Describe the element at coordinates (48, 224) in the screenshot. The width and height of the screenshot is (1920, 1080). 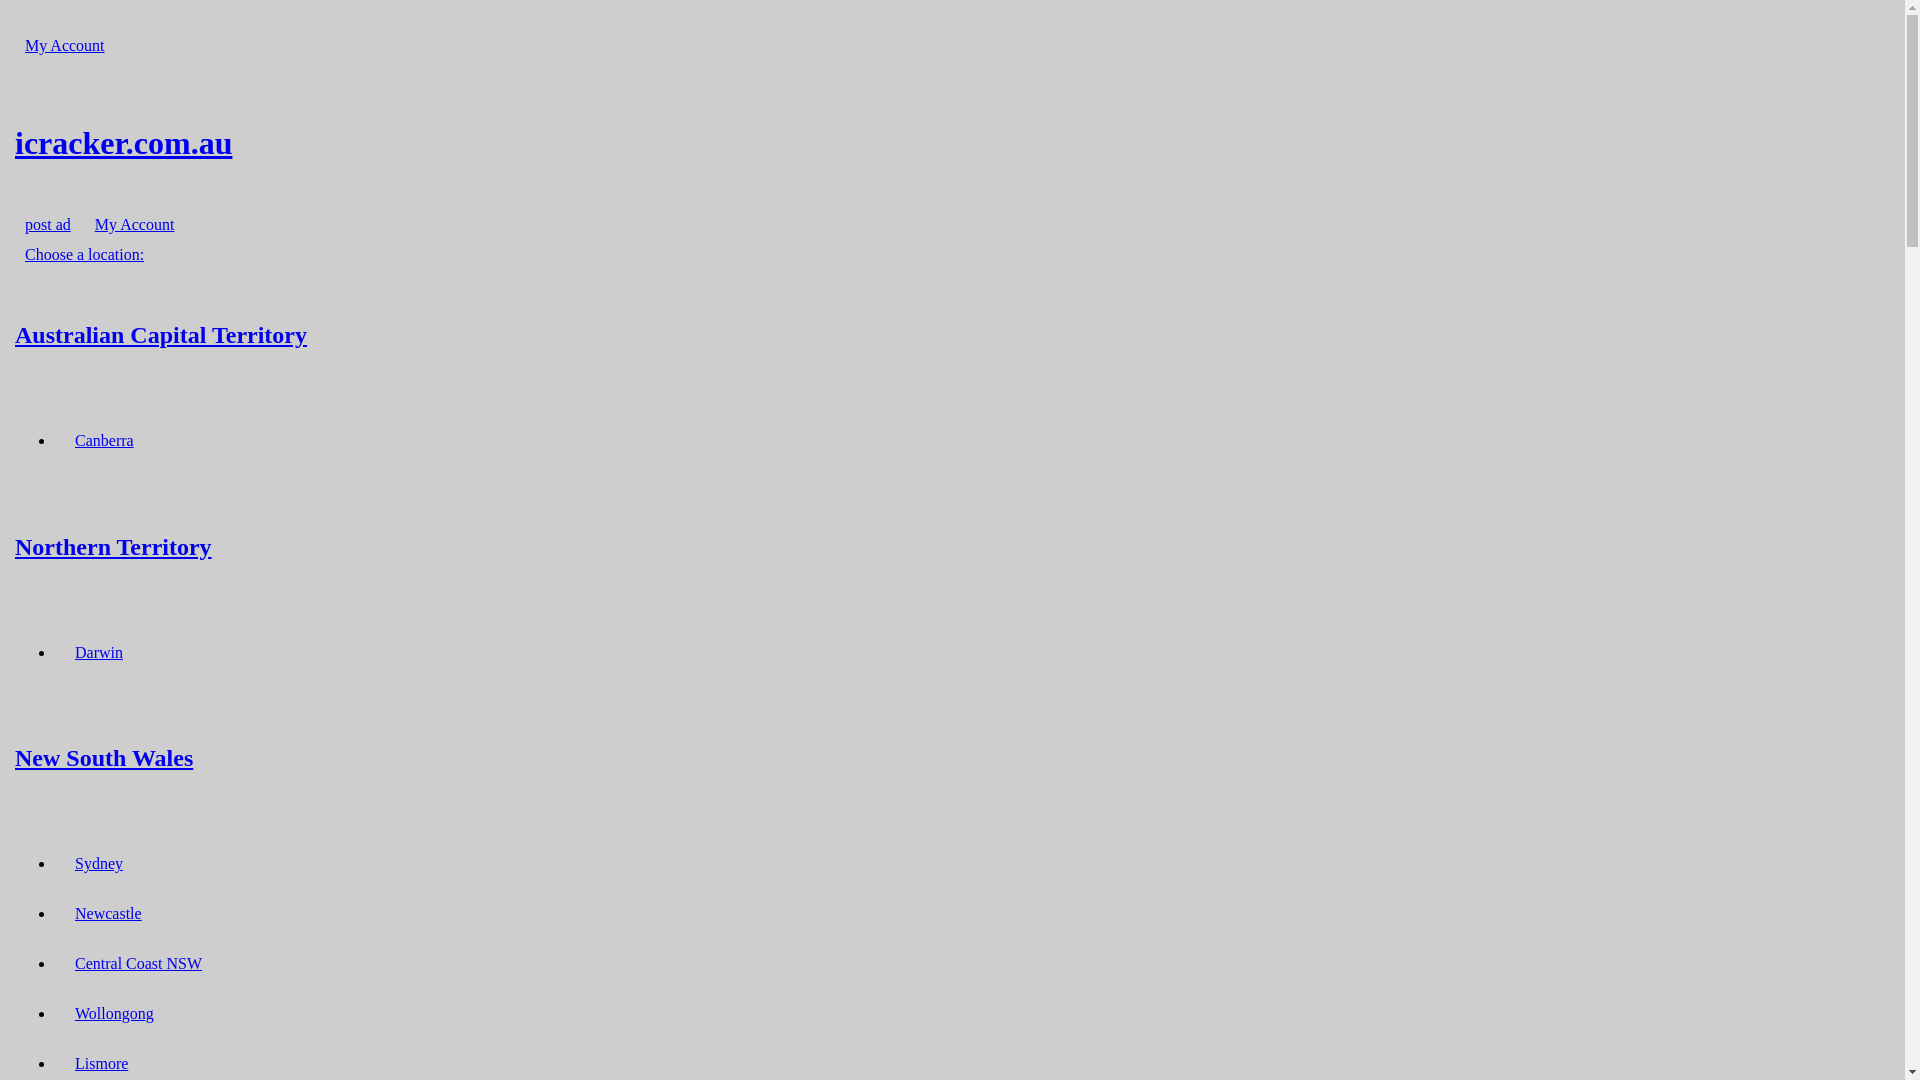
I see `post ad` at that location.